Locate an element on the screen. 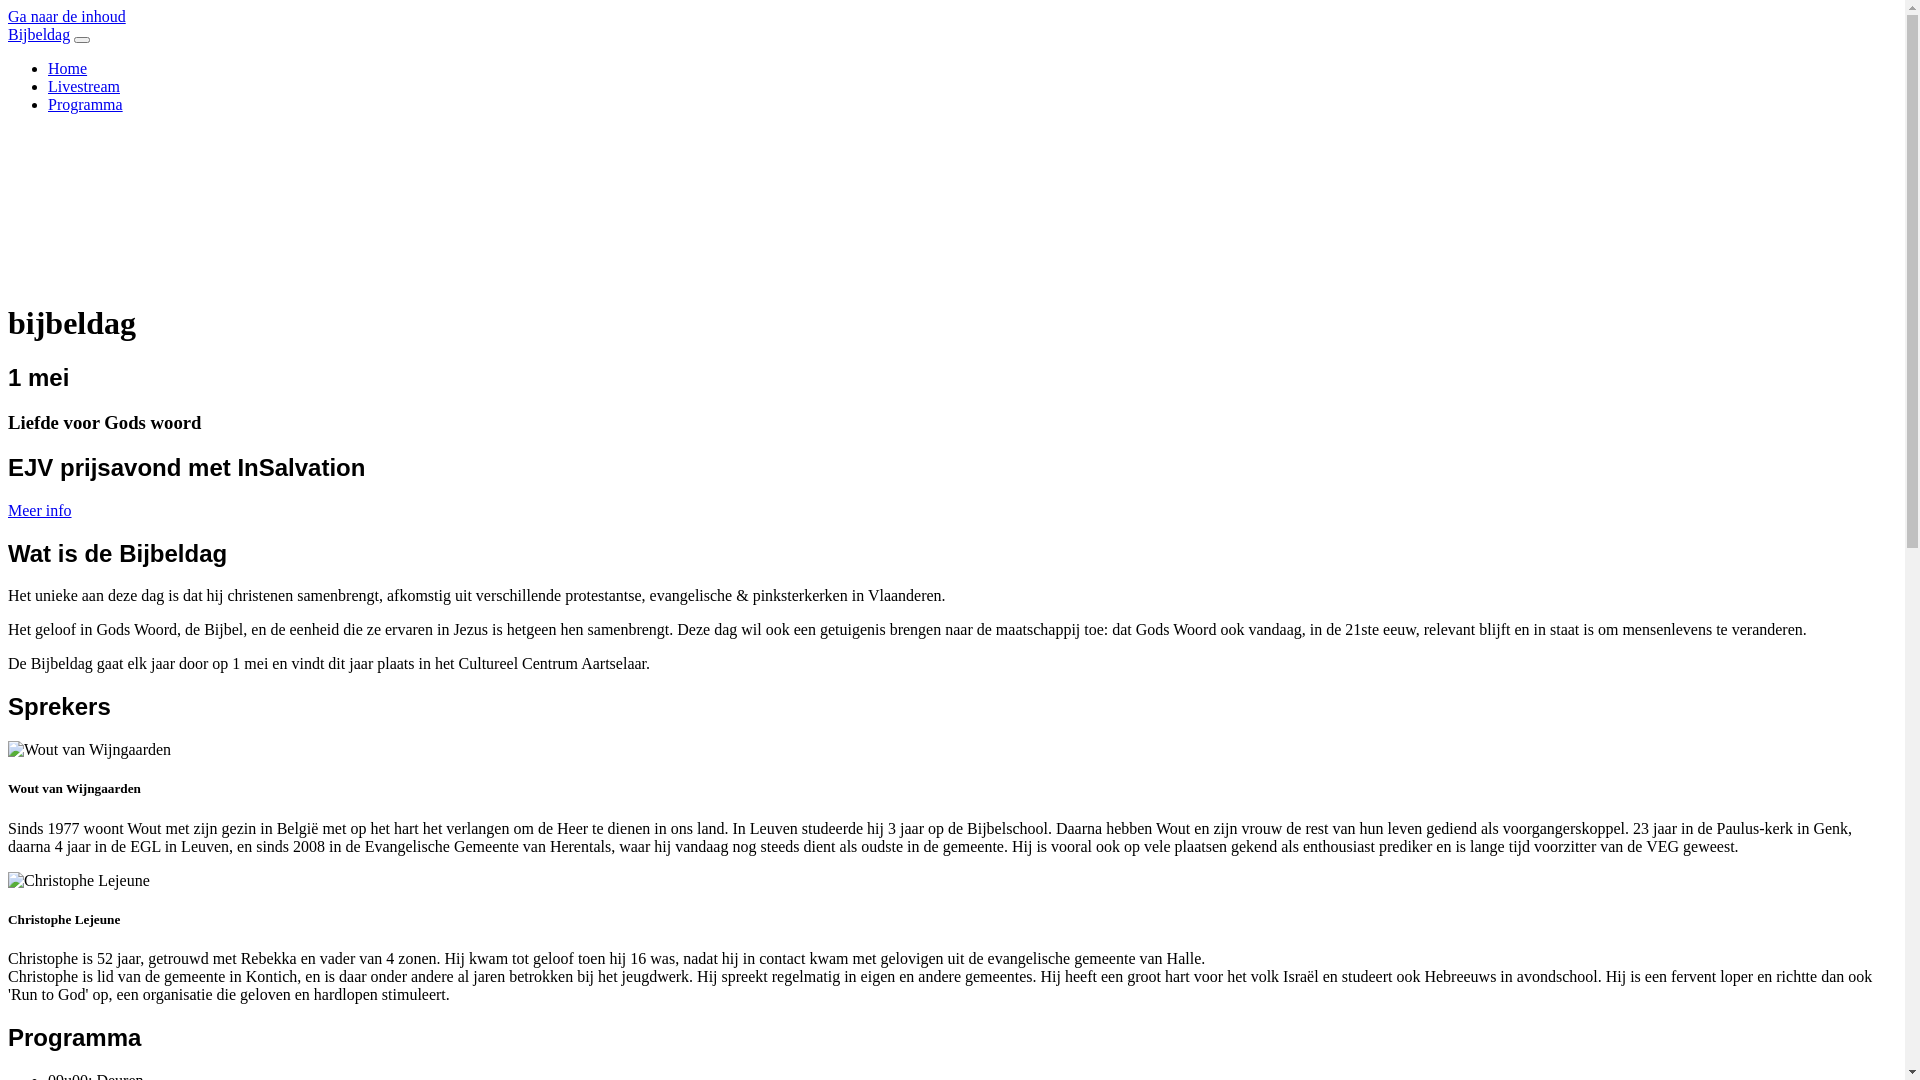 Image resolution: width=1920 pixels, height=1080 pixels. Meer info is located at coordinates (40, 510).